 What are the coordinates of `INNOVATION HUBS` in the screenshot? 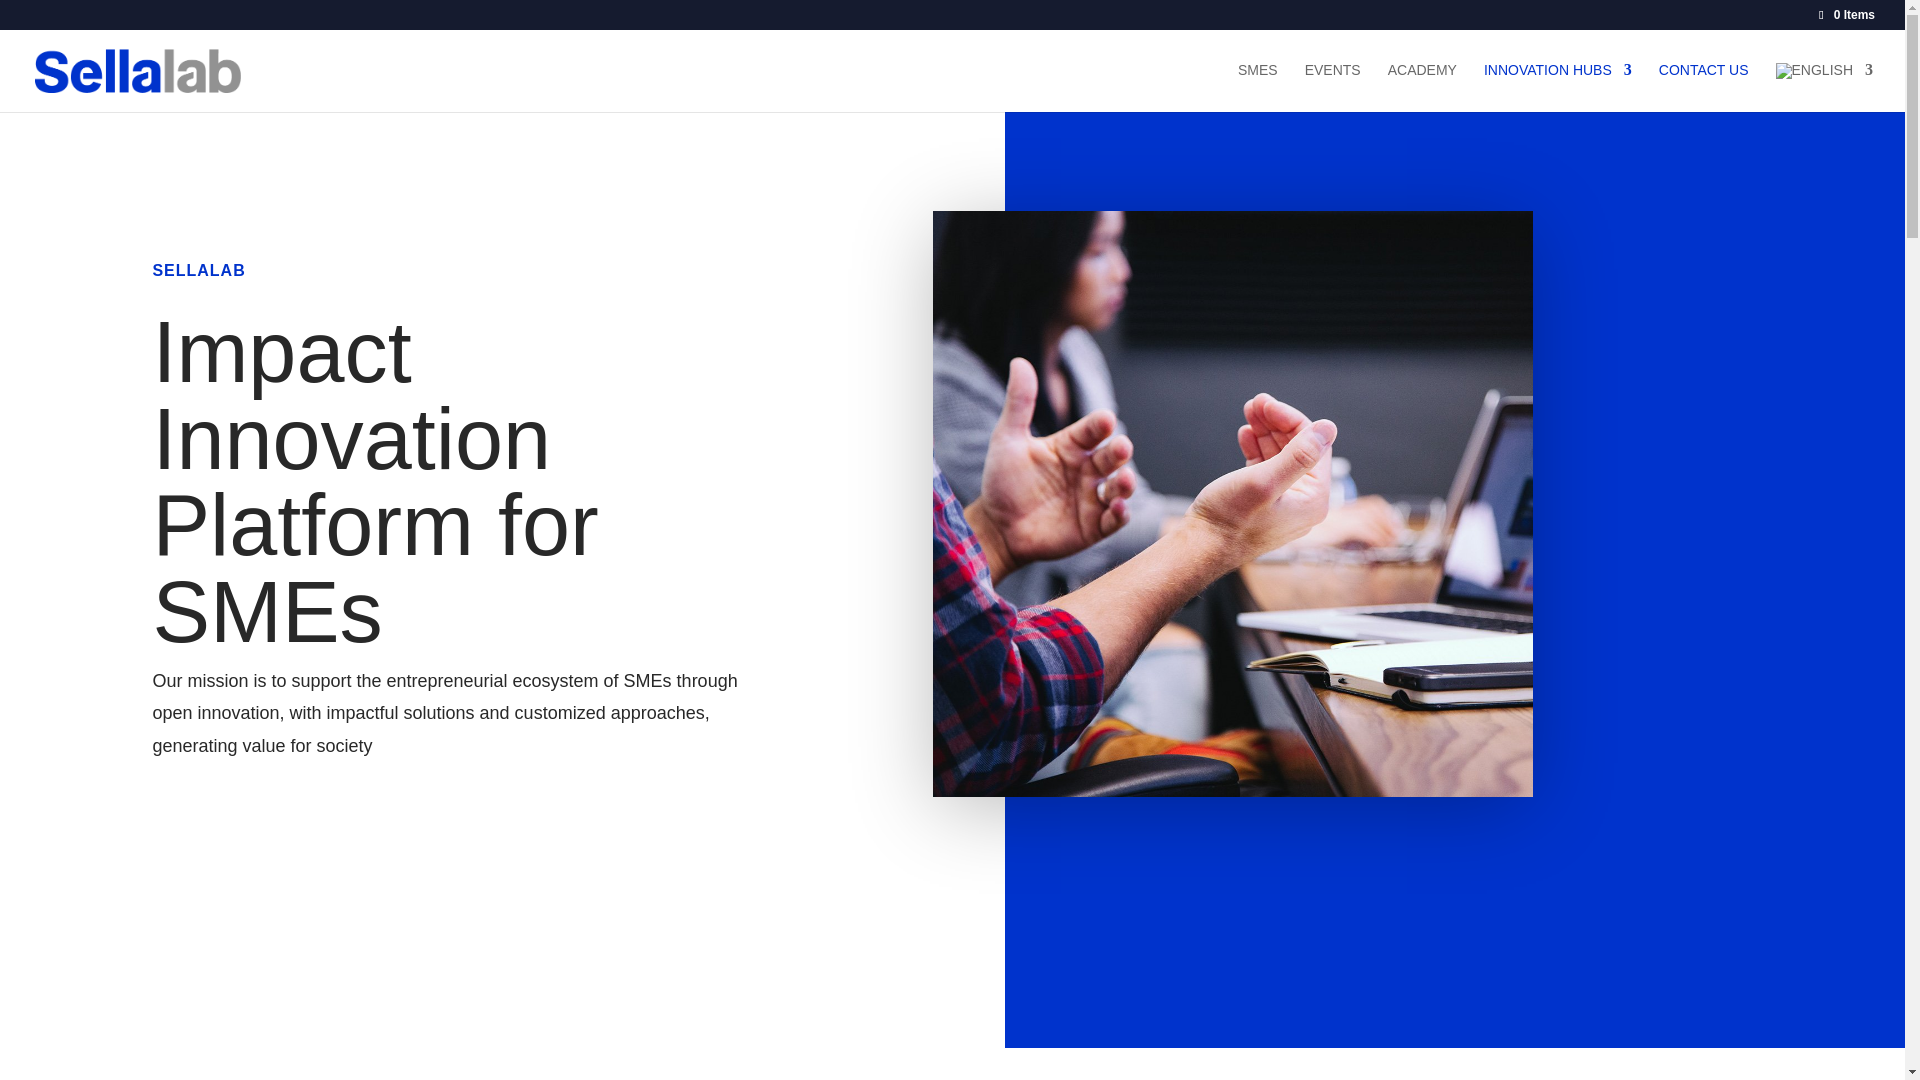 It's located at (1558, 86).